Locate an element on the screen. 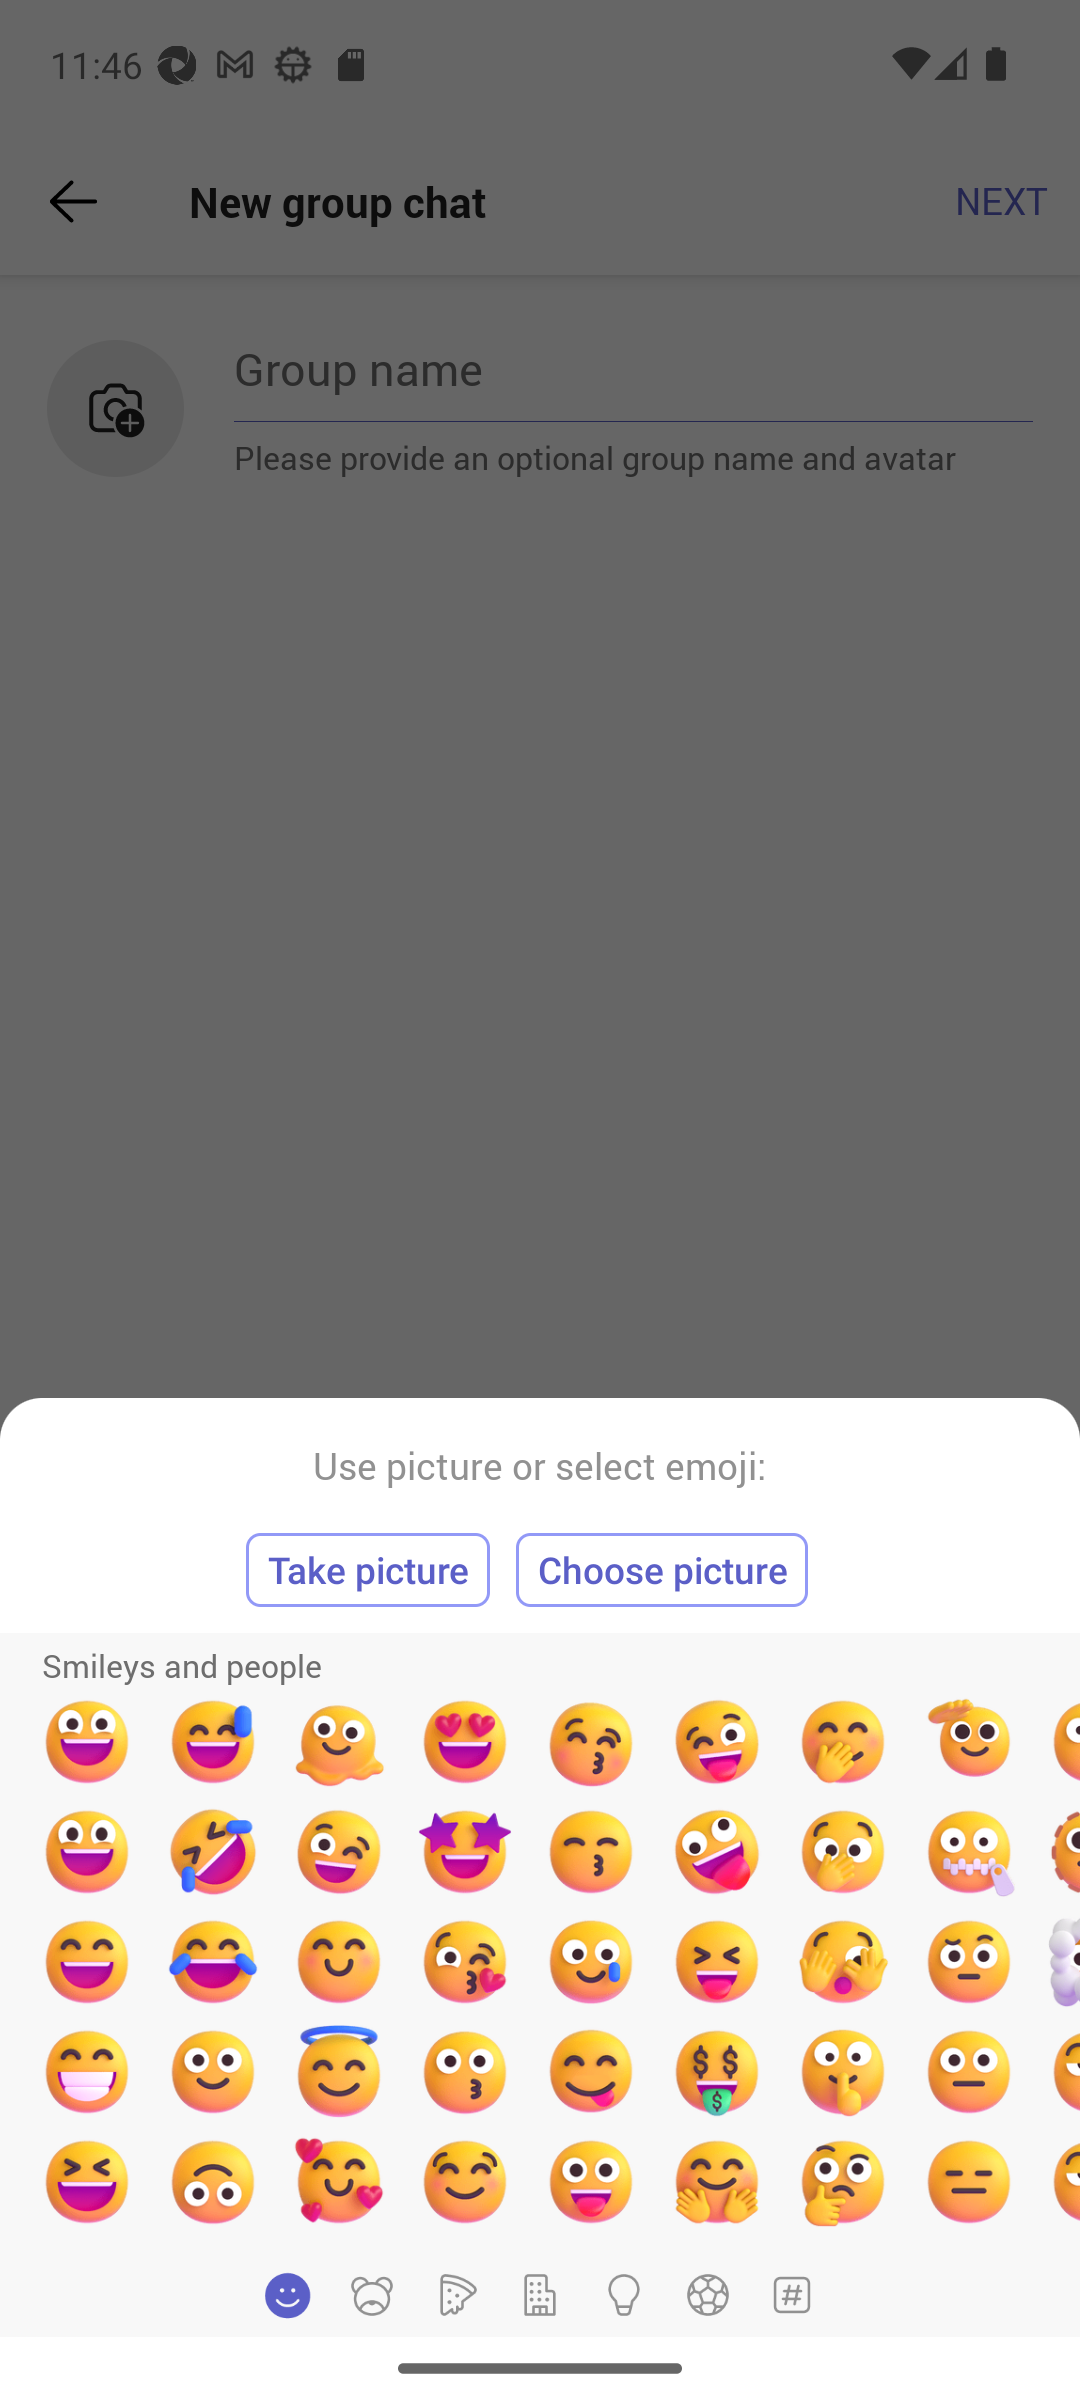 The width and height of the screenshot is (1080, 2400). Peeking eye emoji is located at coordinates (842, 1962).